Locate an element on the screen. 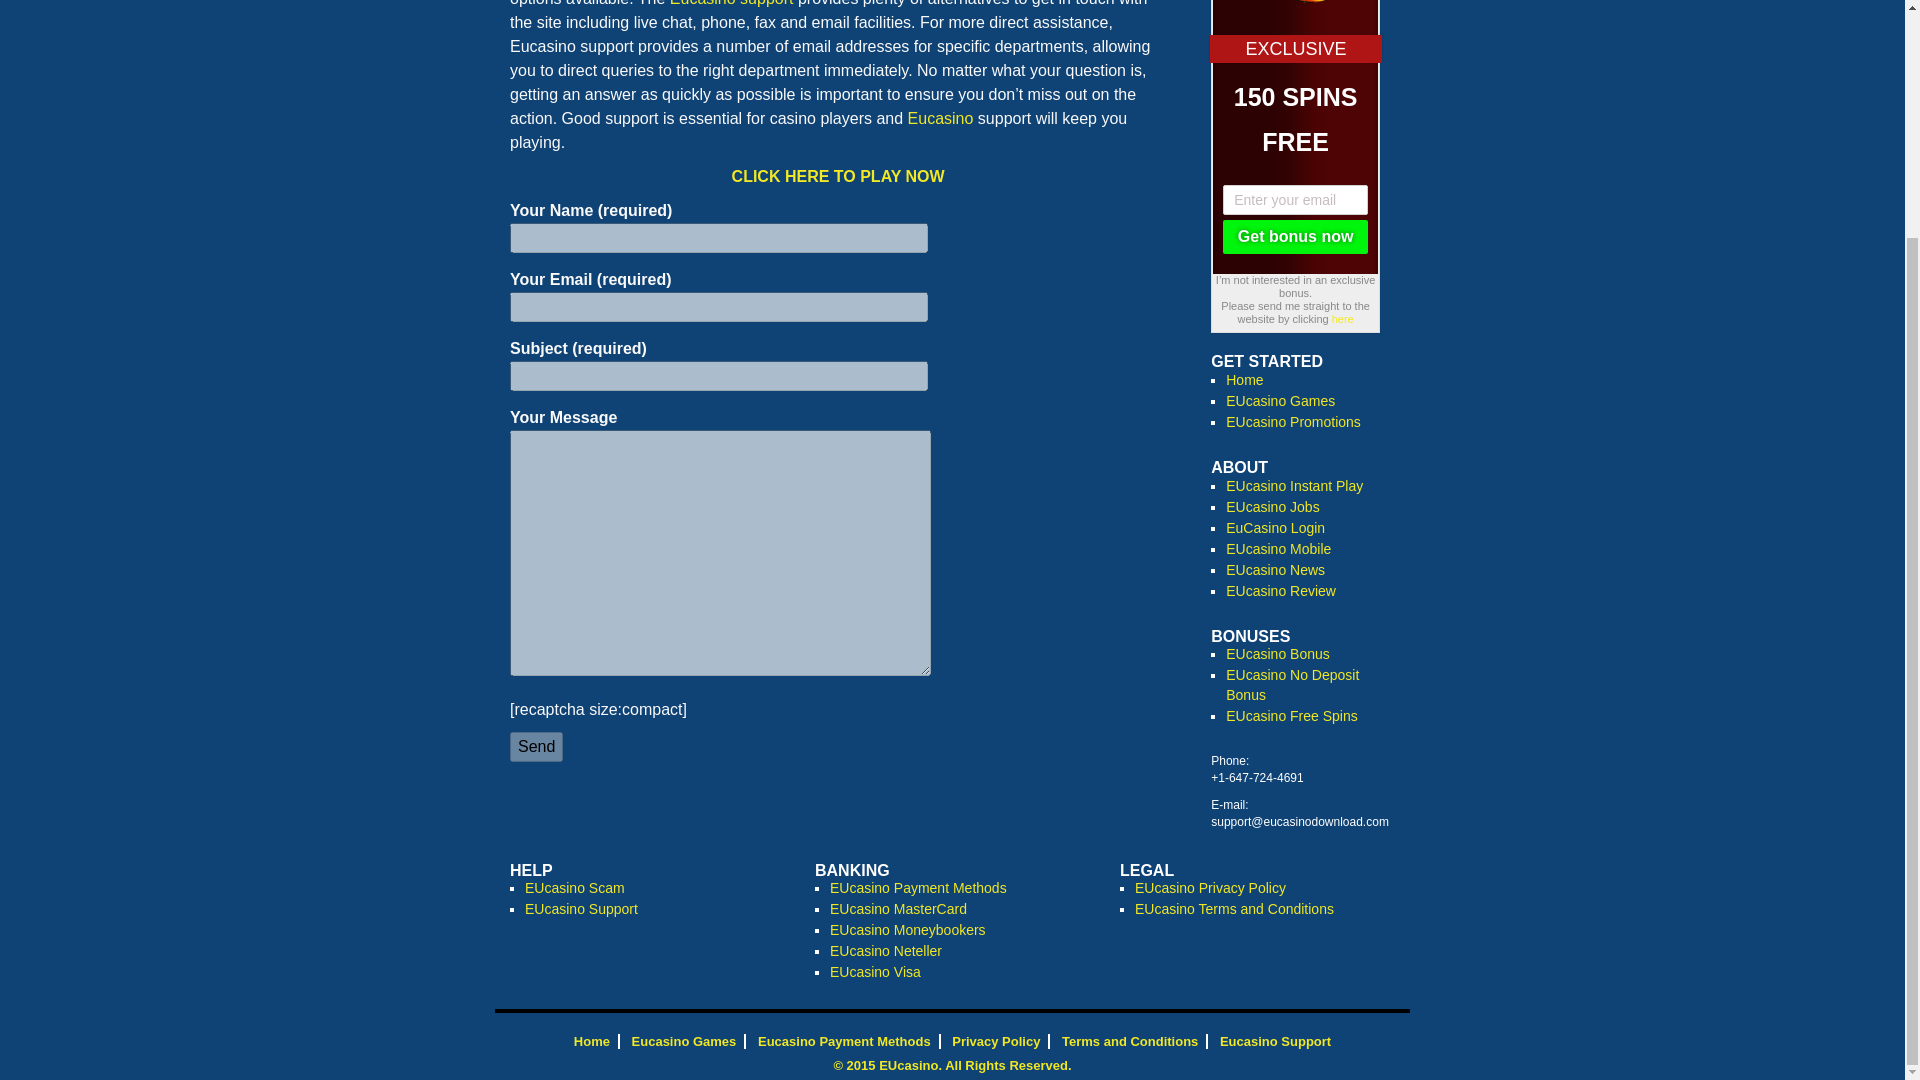 The image size is (1920, 1080). EUcasino Mobile is located at coordinates (1278, 549).